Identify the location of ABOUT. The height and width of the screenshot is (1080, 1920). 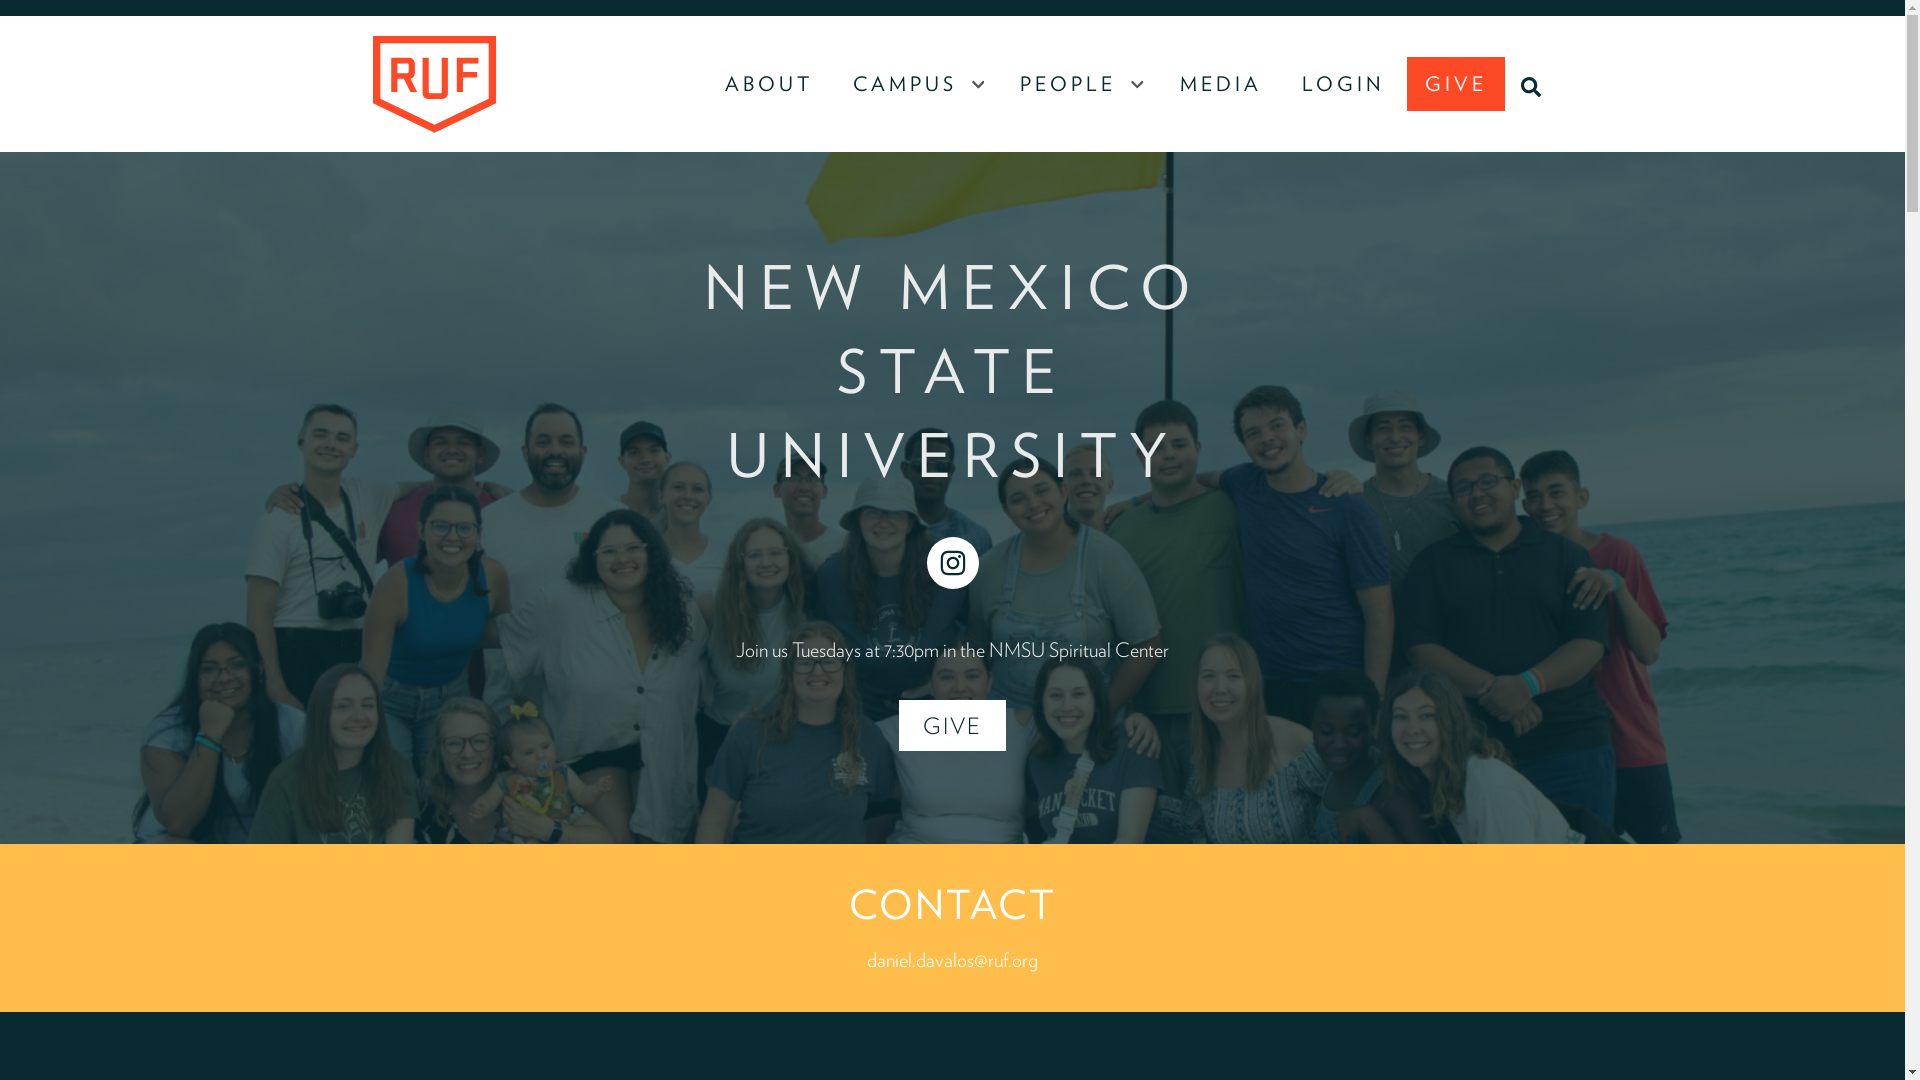
(768, 84).